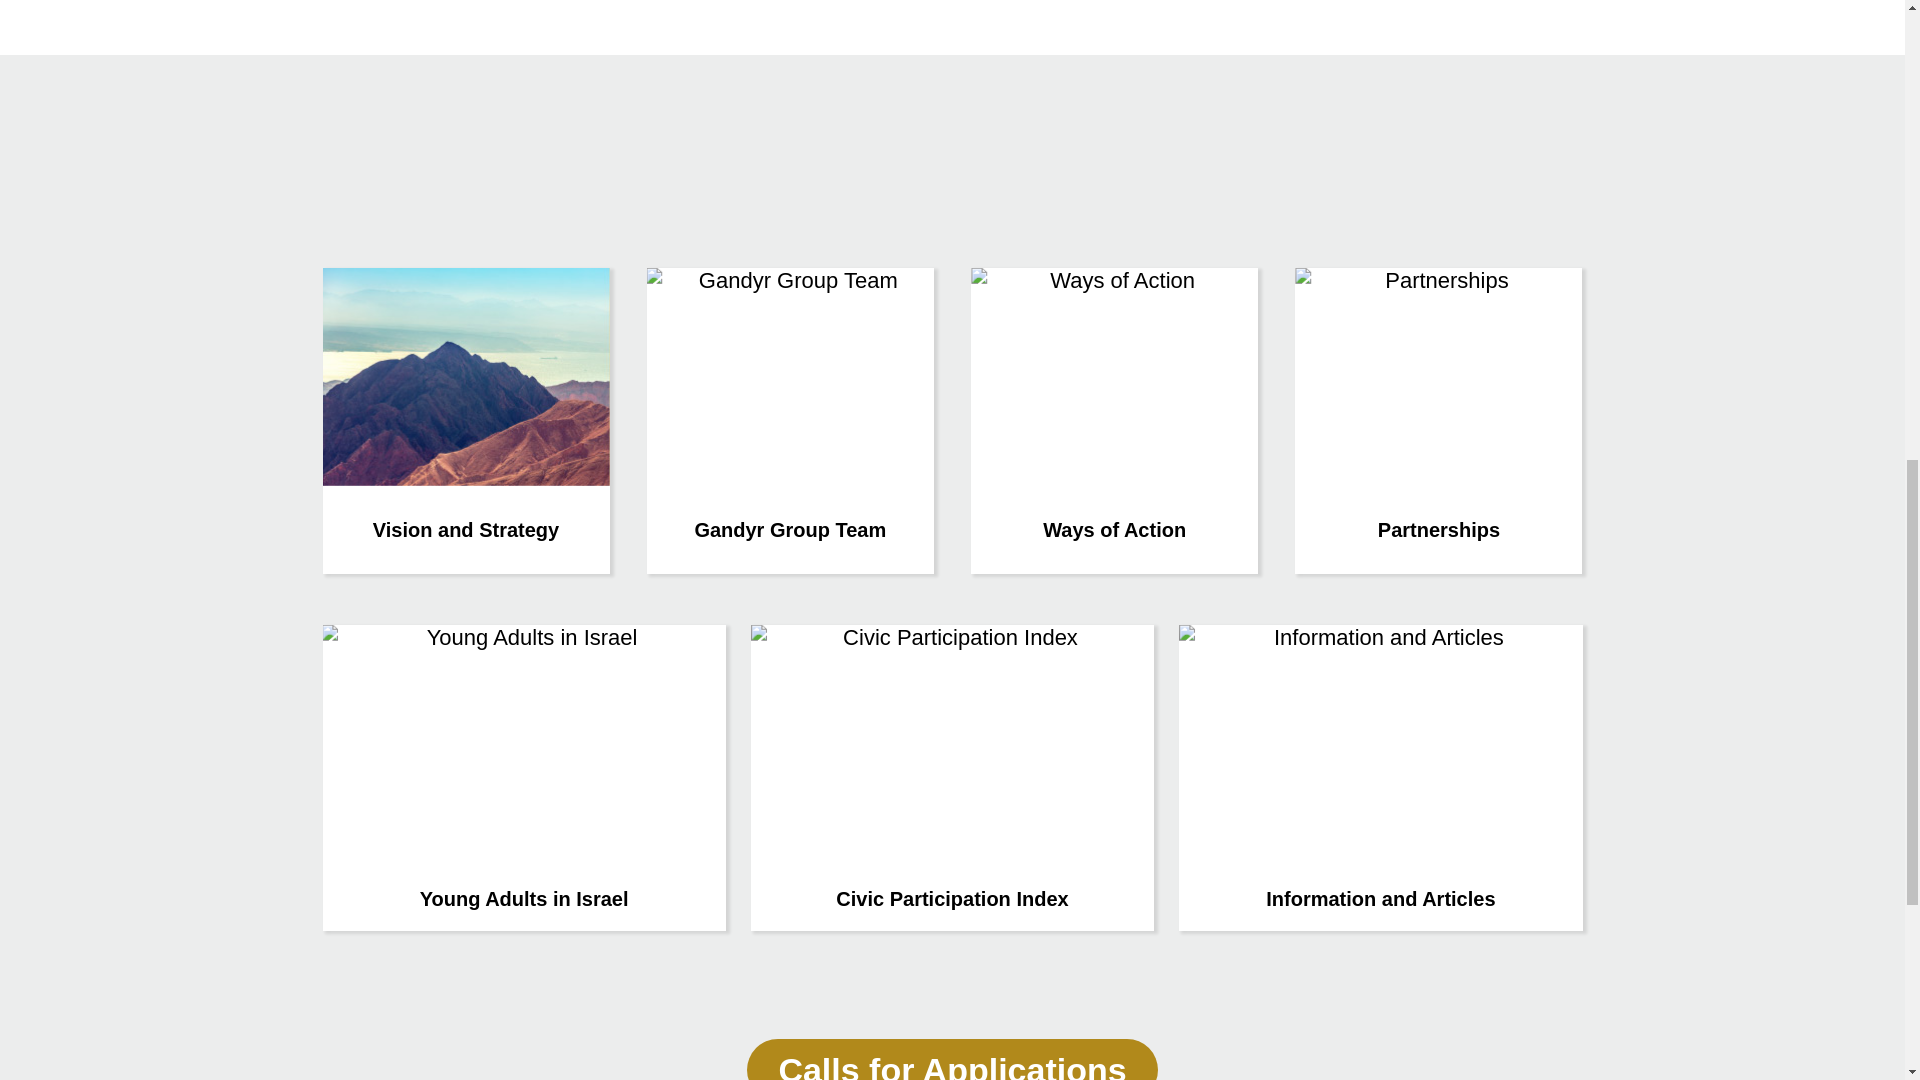  What do you see at coordinates (790, 420) in the screenshot?
I see `Gandyr Group Team` at bounding box center [790, 420].